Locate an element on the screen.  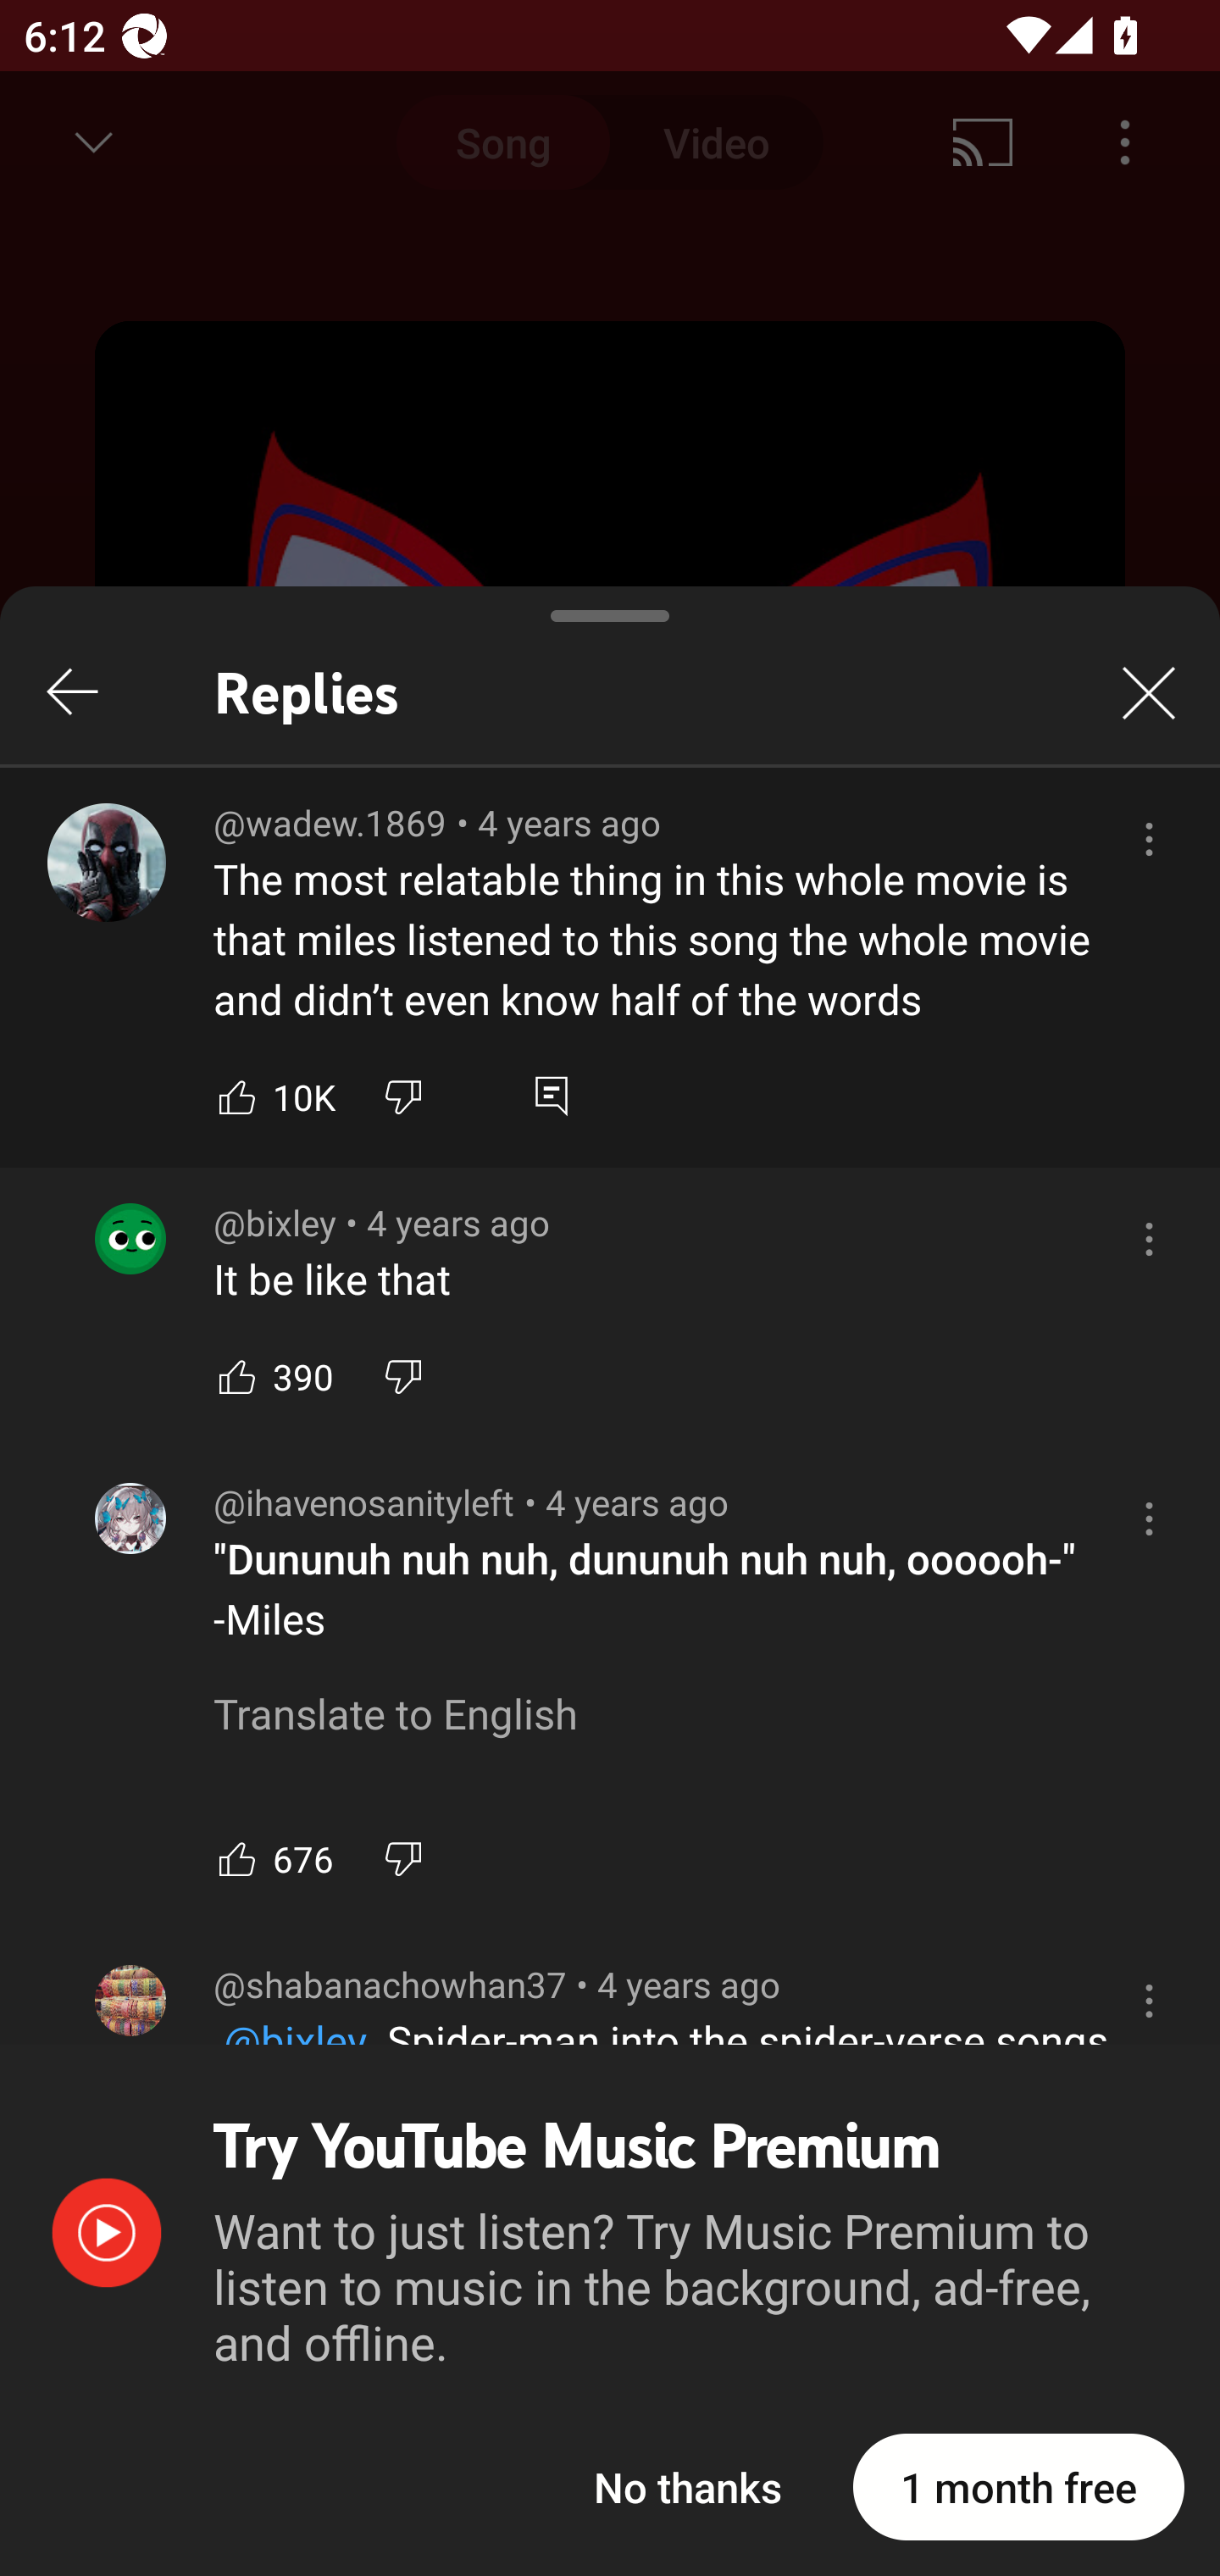
Back is located at coordinates (71, 692).